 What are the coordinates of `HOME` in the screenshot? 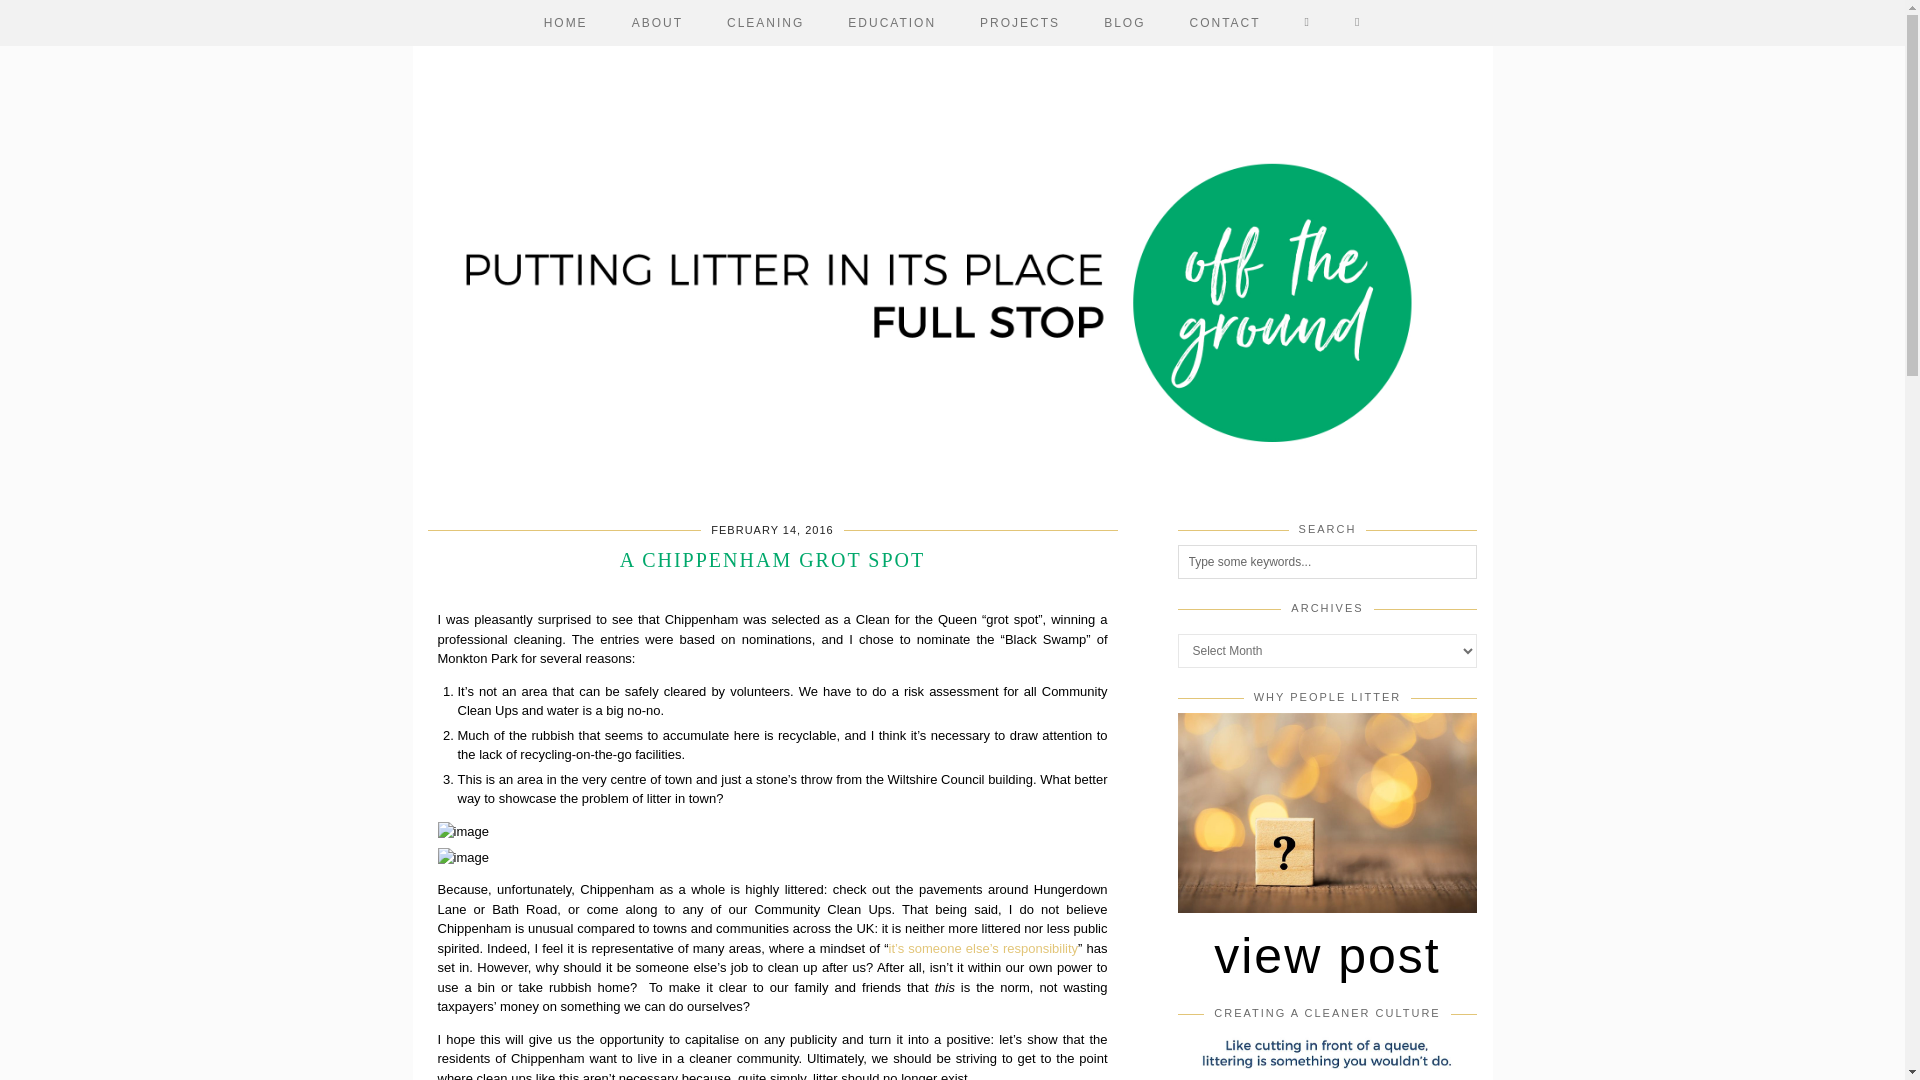 It's located at (566, 23).